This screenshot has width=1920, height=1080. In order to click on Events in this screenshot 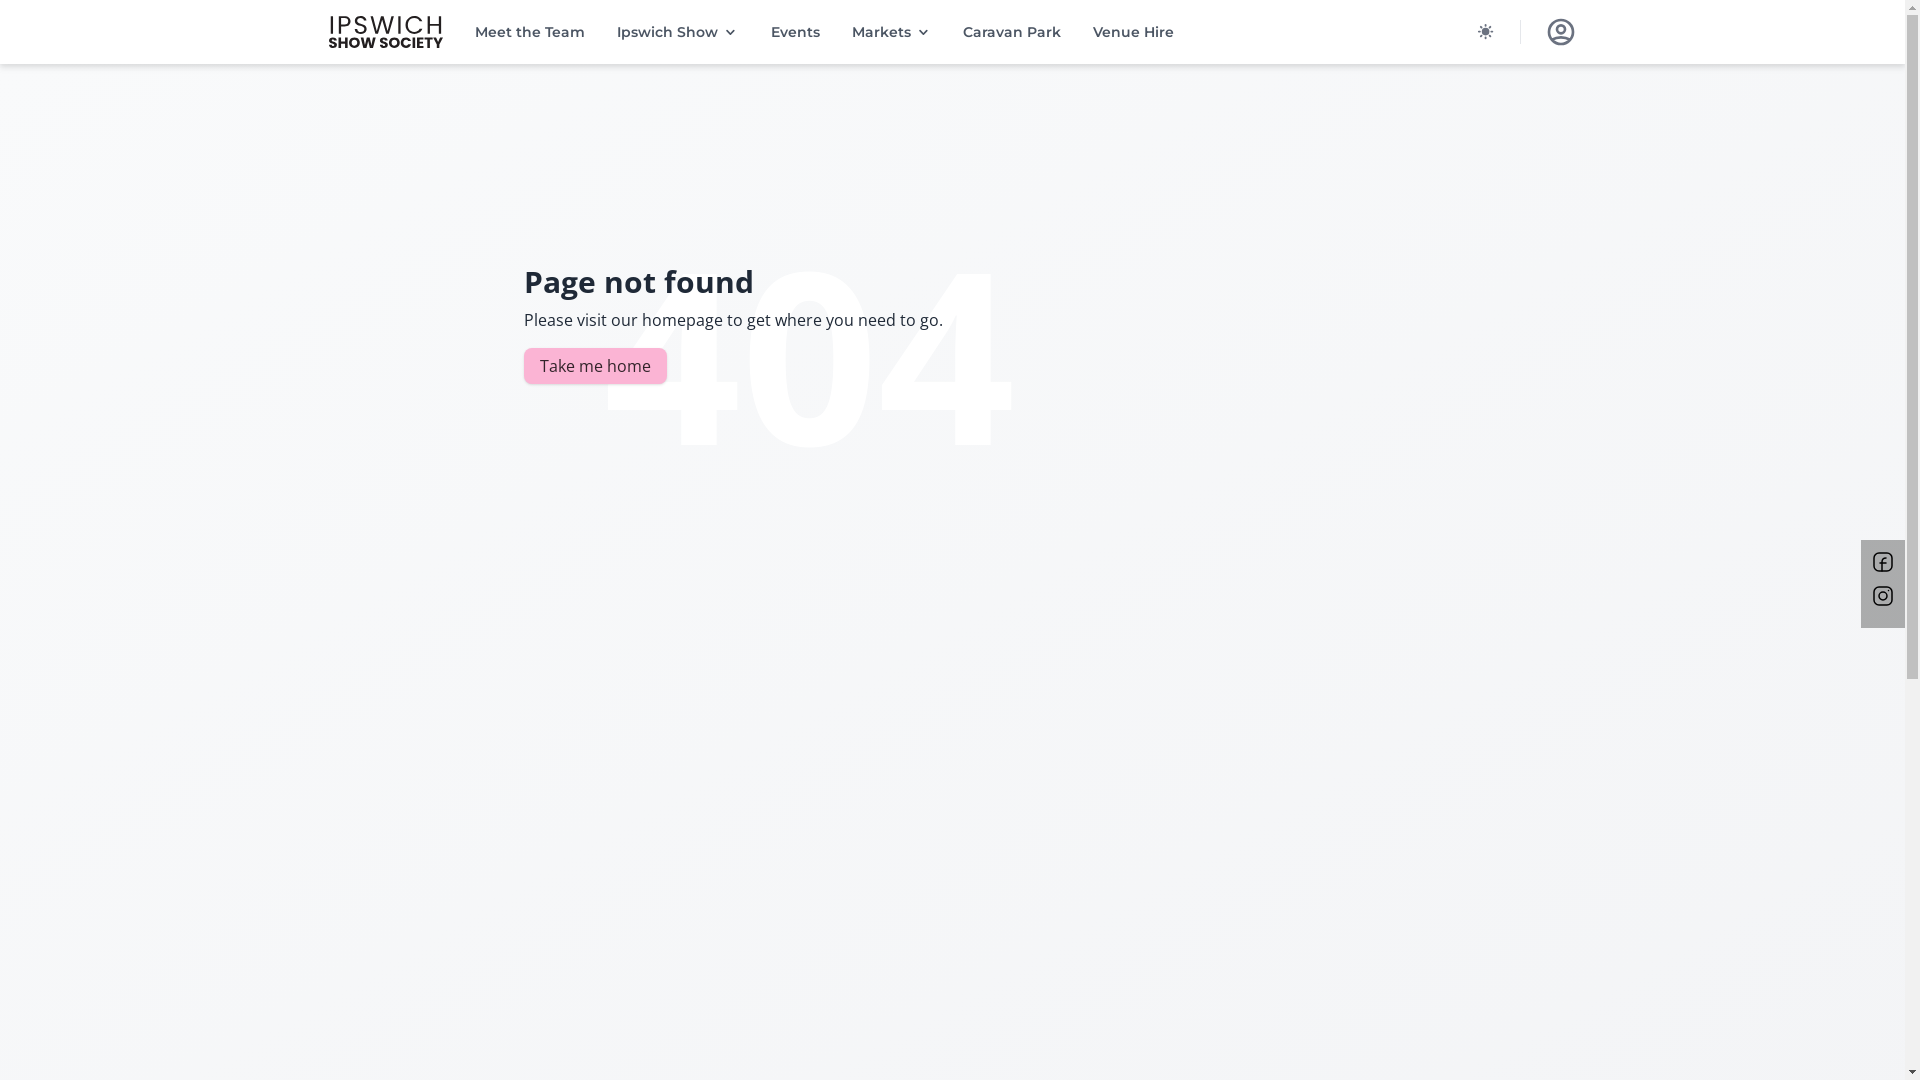, I will do `click(796, 32)`.